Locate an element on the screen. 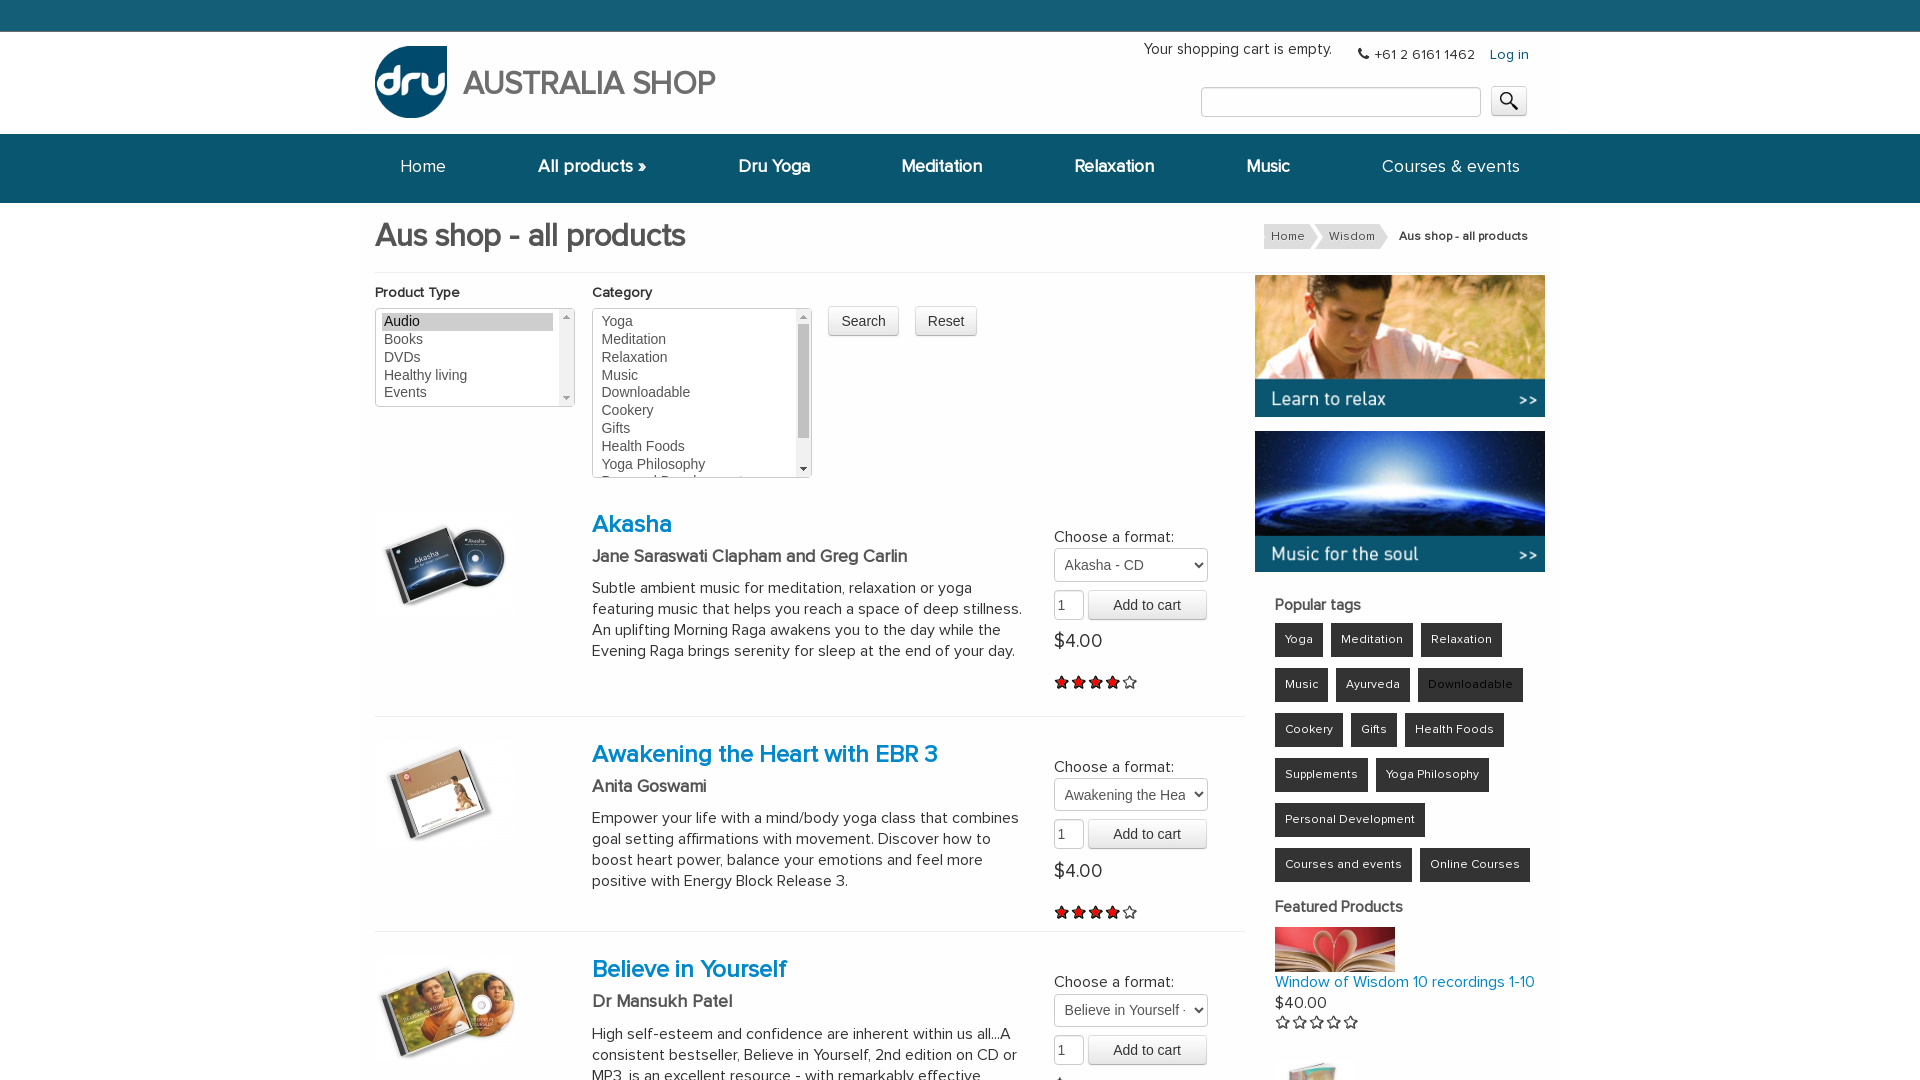  Give Awakening the Heart with EBR 3 4/5 is located at coordinates (1114, 912).